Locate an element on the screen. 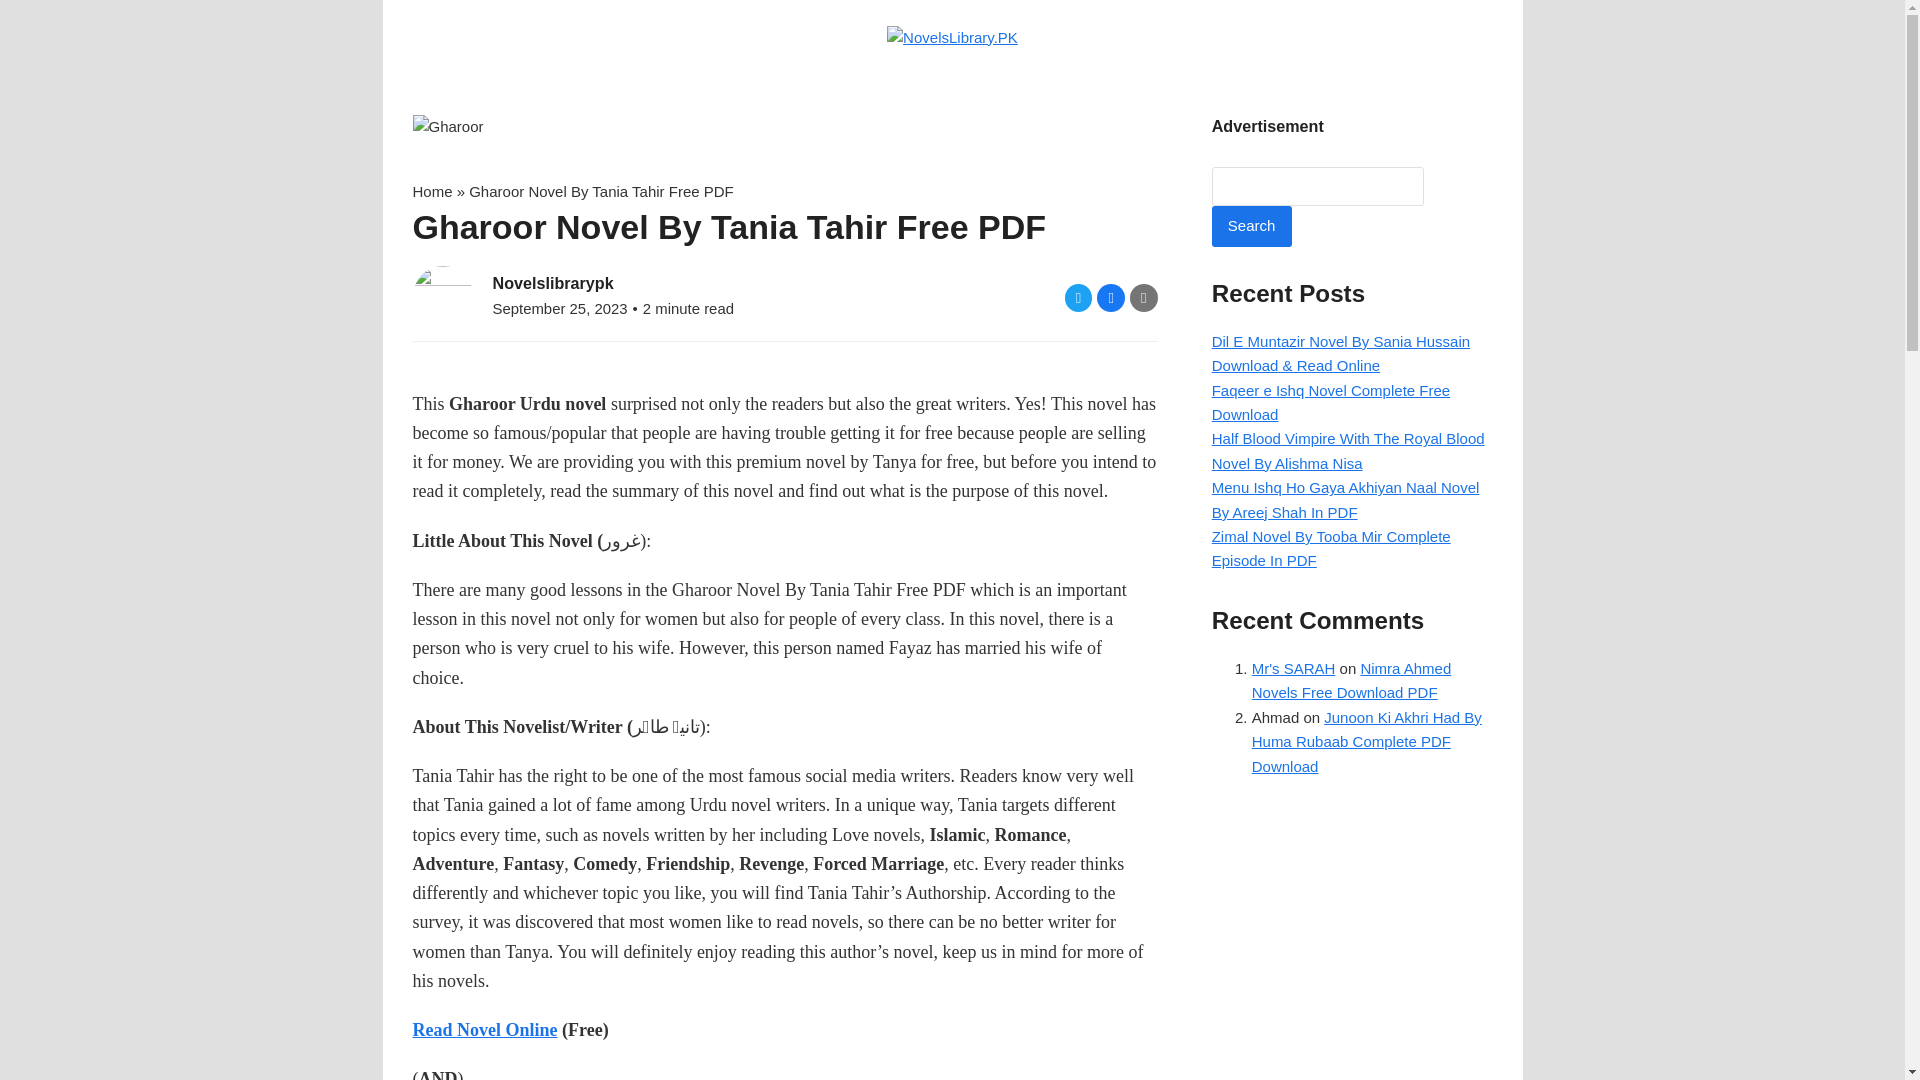 This screenshot has width=1920, height=1080. Novelslibrarypk is located at coordinates (552, 282).